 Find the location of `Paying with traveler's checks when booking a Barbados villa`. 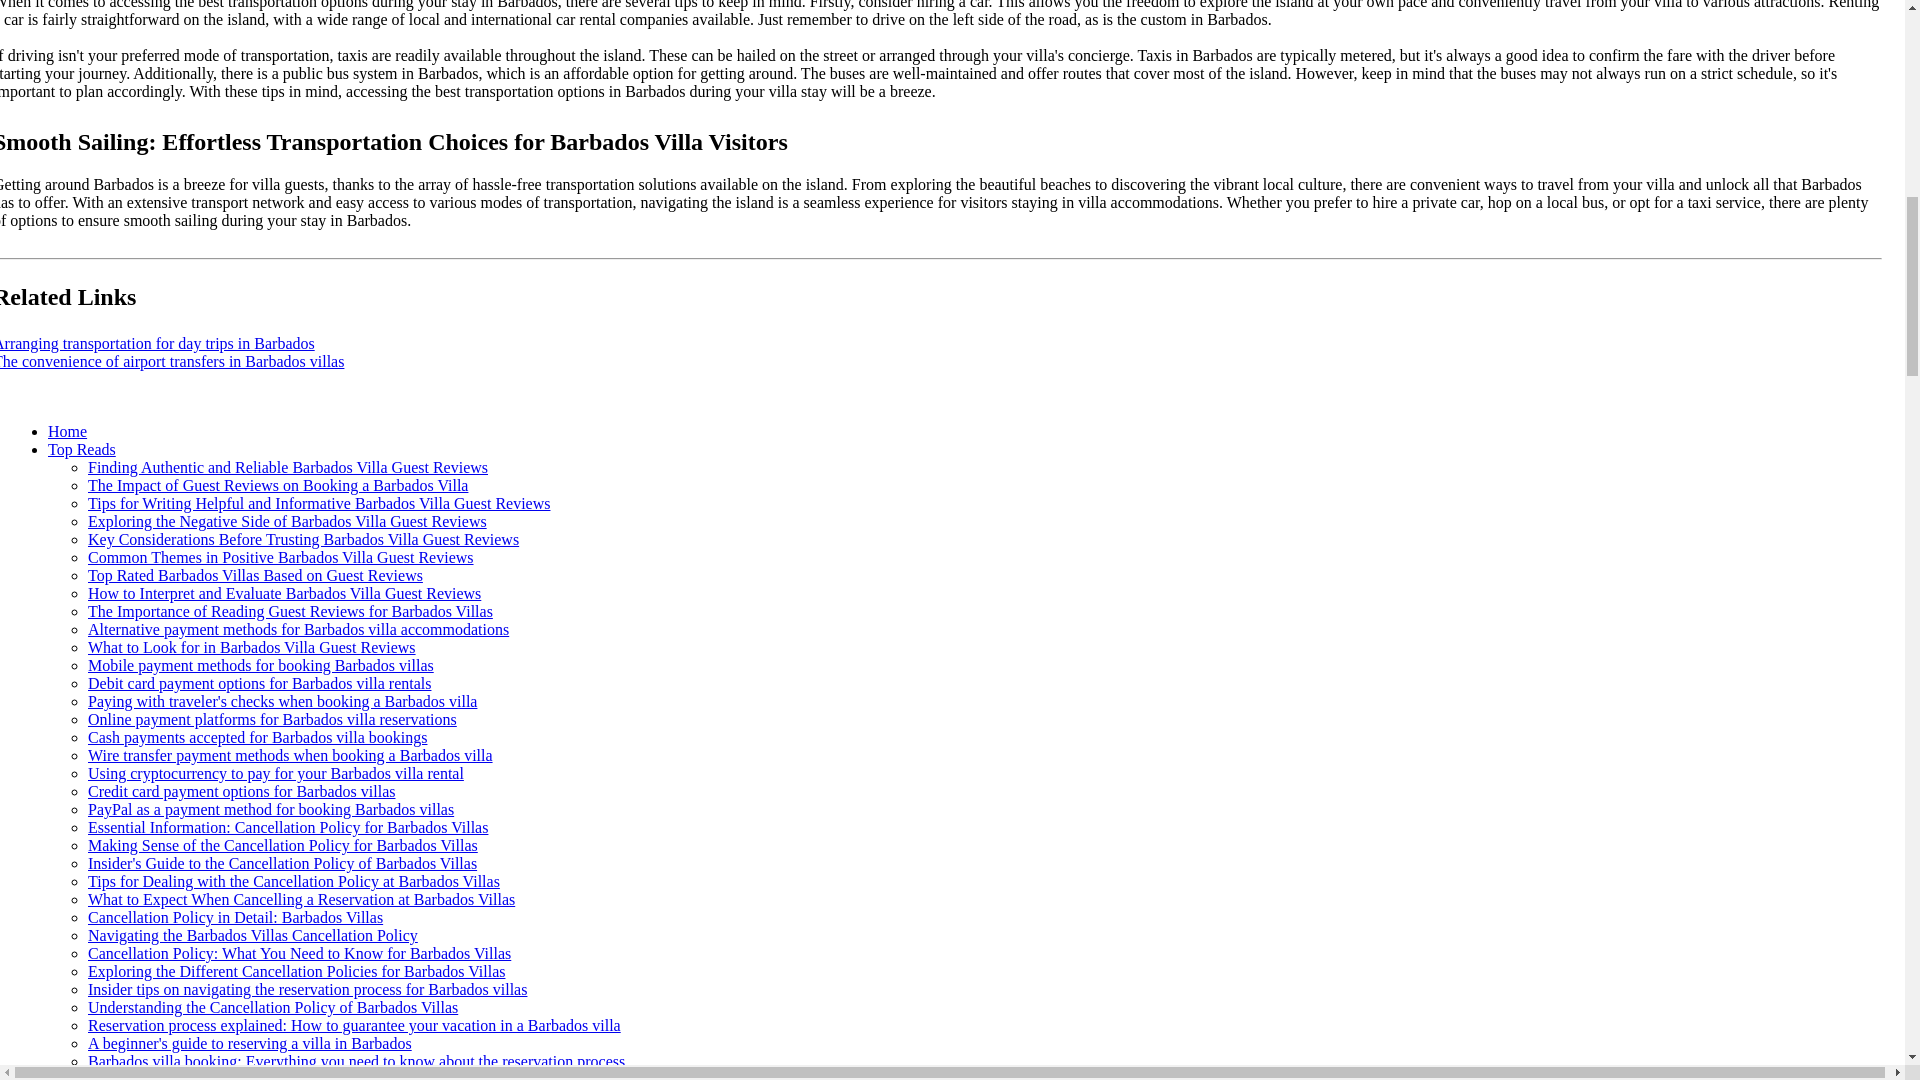

Paying with traveler's checks when booking a Barbados villa is located at coordinates (282, 701).